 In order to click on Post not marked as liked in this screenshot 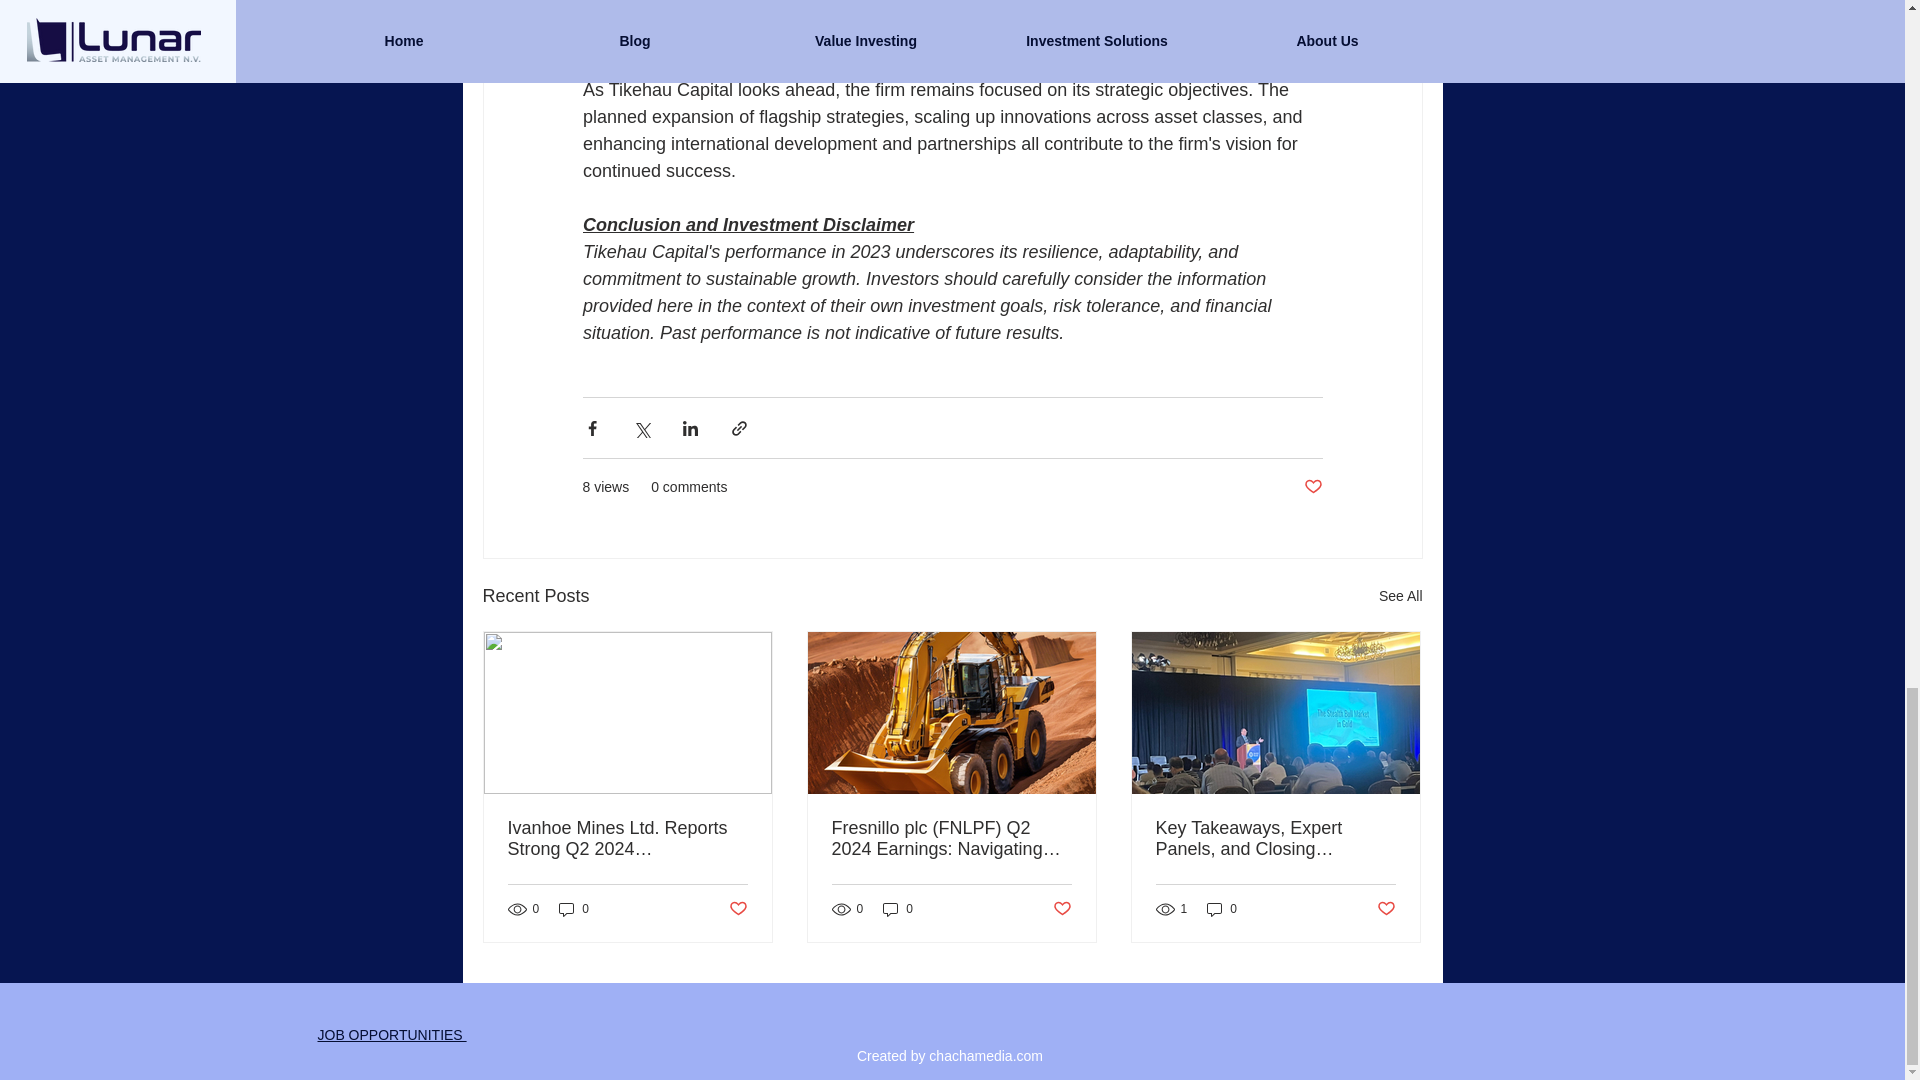, I will do `click(1062, 908)`.